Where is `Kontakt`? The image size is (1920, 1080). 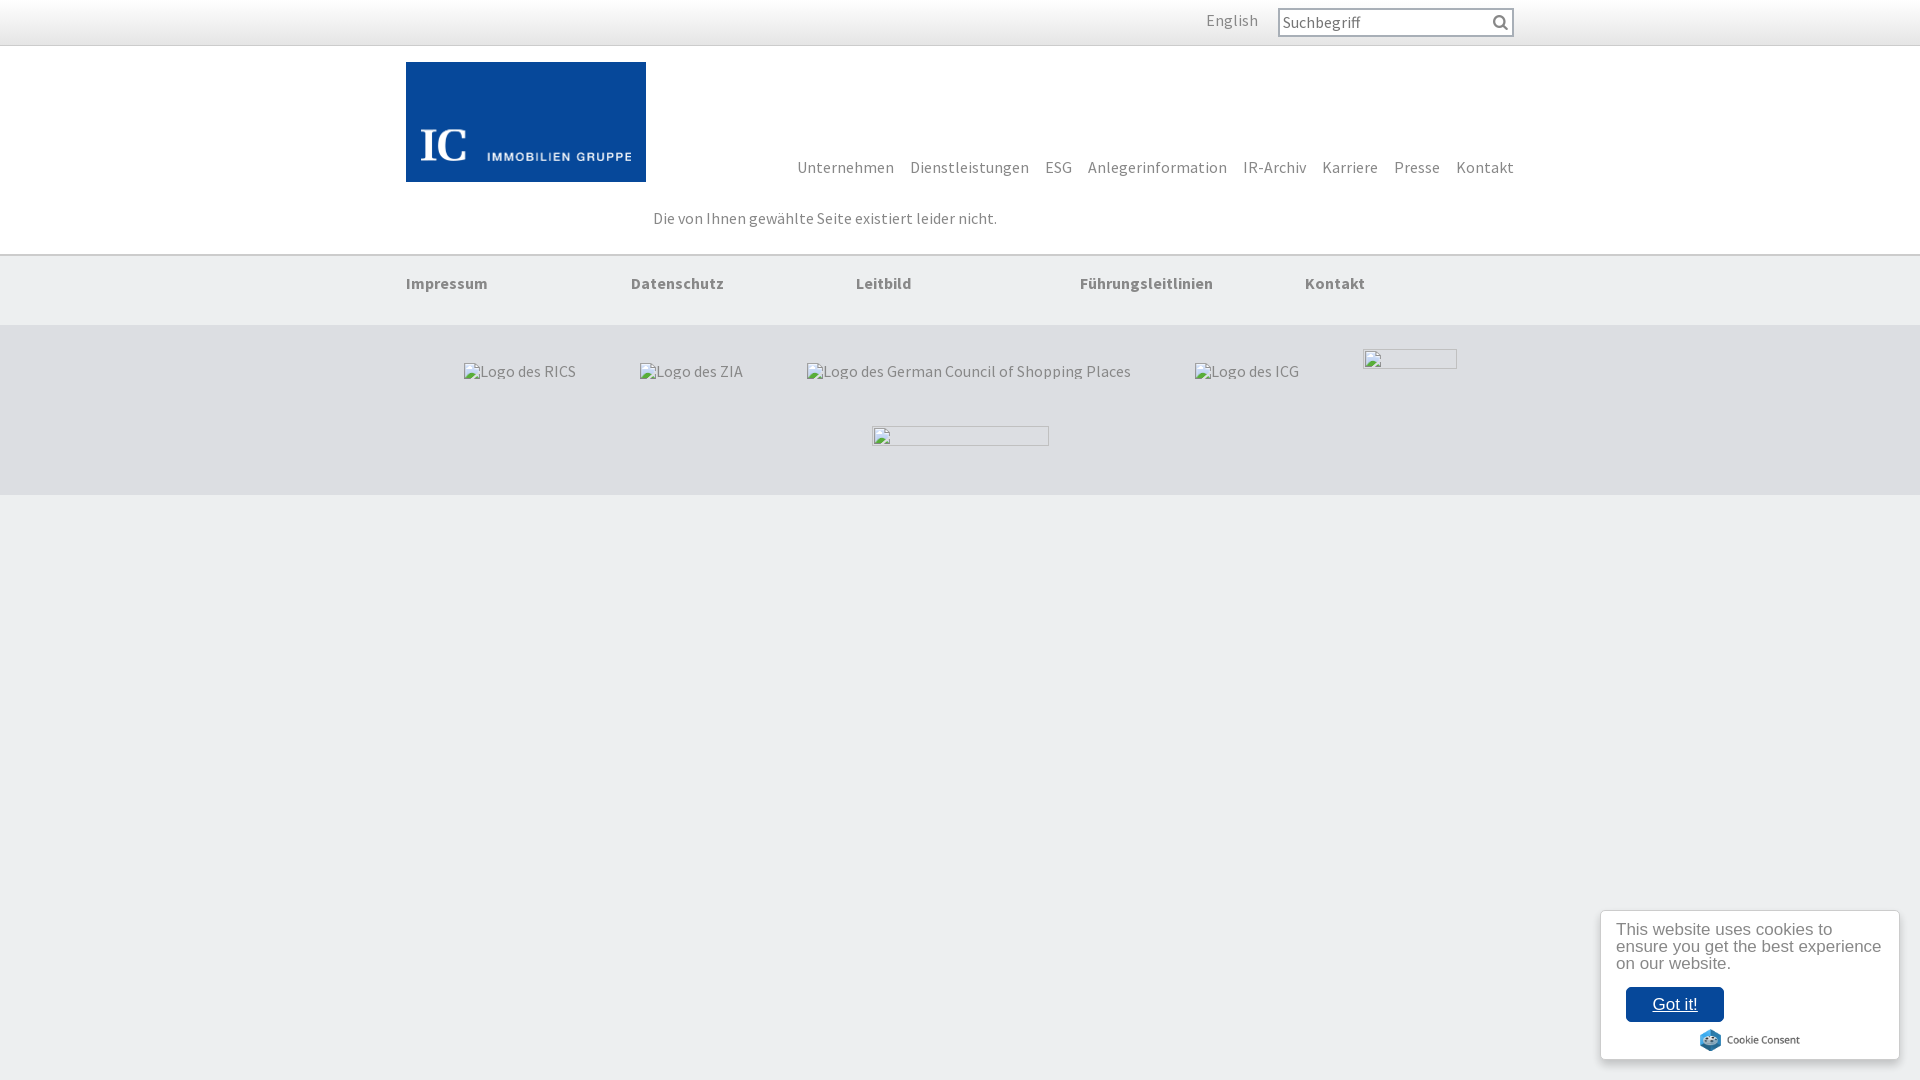
Kontakt is located at coordinates (1335, 283).